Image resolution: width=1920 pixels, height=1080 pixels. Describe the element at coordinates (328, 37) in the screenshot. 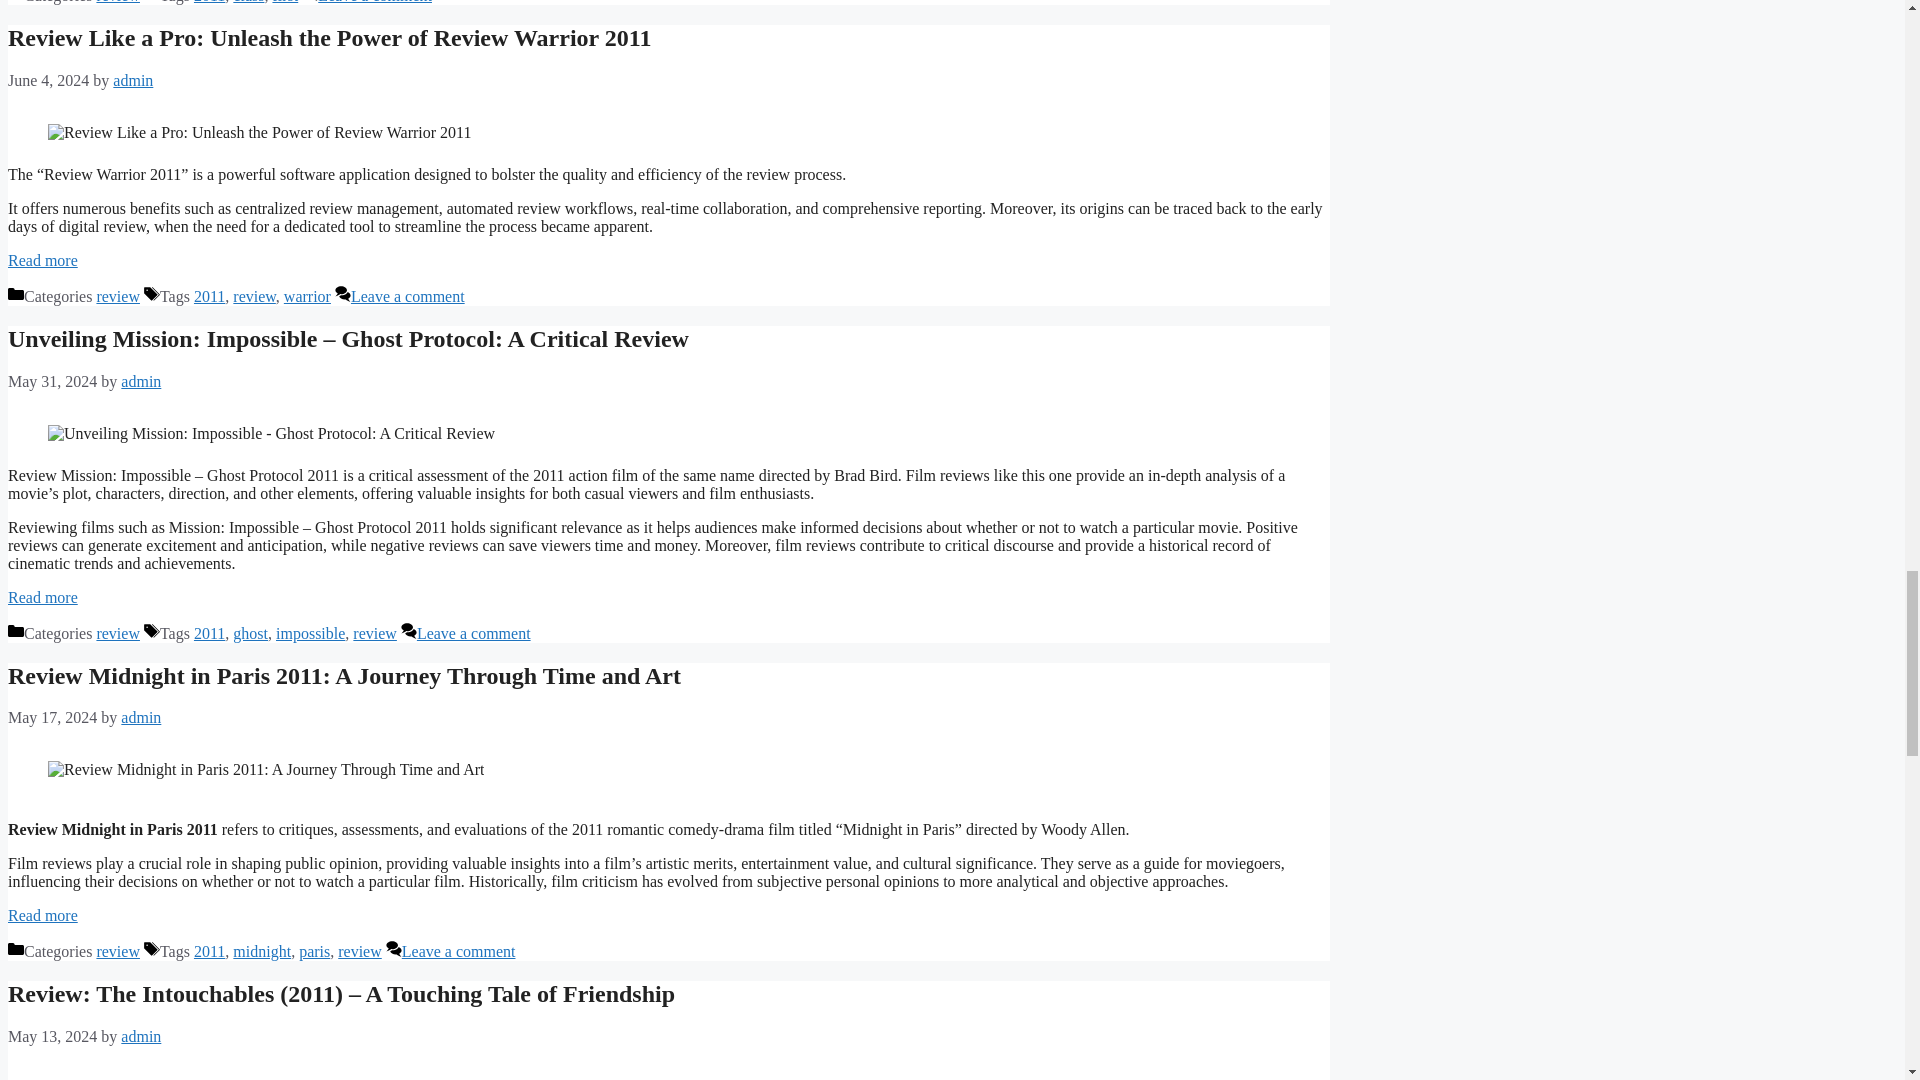

I see `Review Like a Pro: Unleash the Power of Review Warrior 2011` at that location.